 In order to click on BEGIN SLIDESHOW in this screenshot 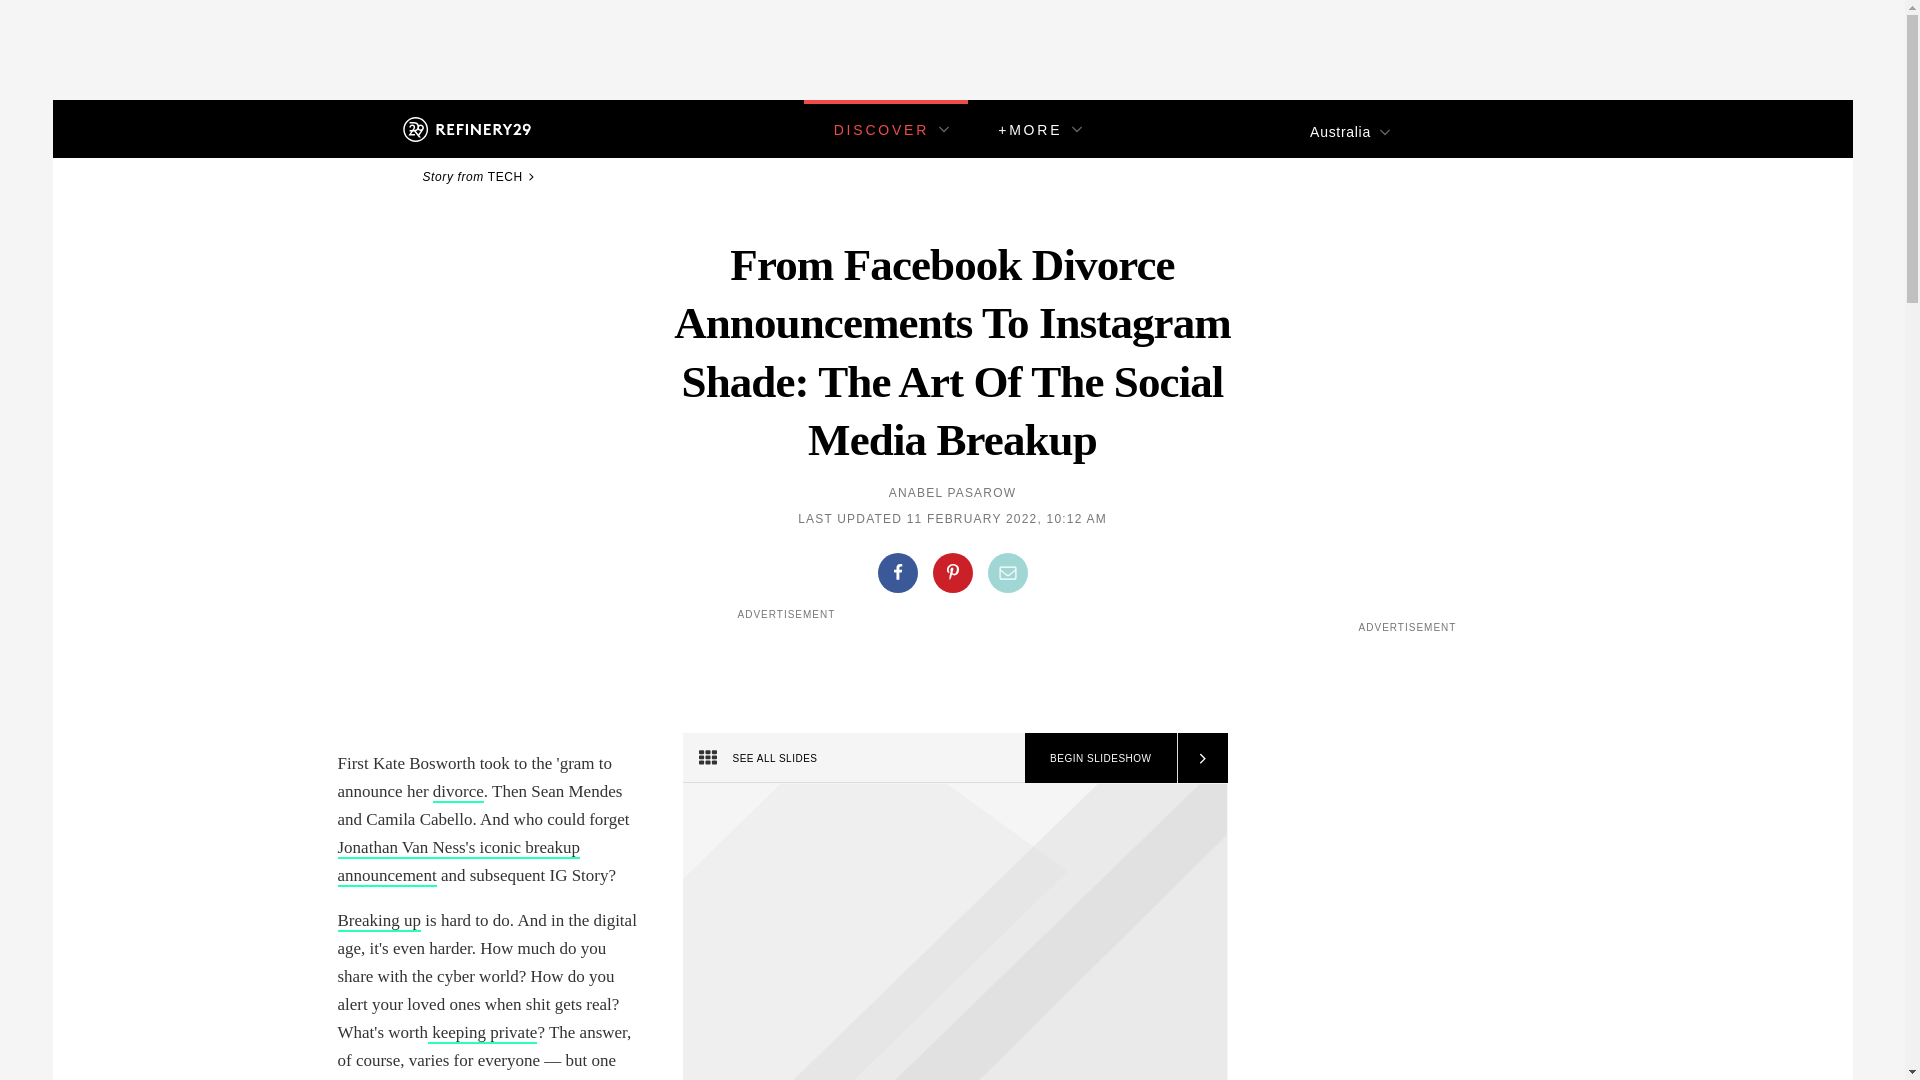, I will do `click(1100, 758)`.